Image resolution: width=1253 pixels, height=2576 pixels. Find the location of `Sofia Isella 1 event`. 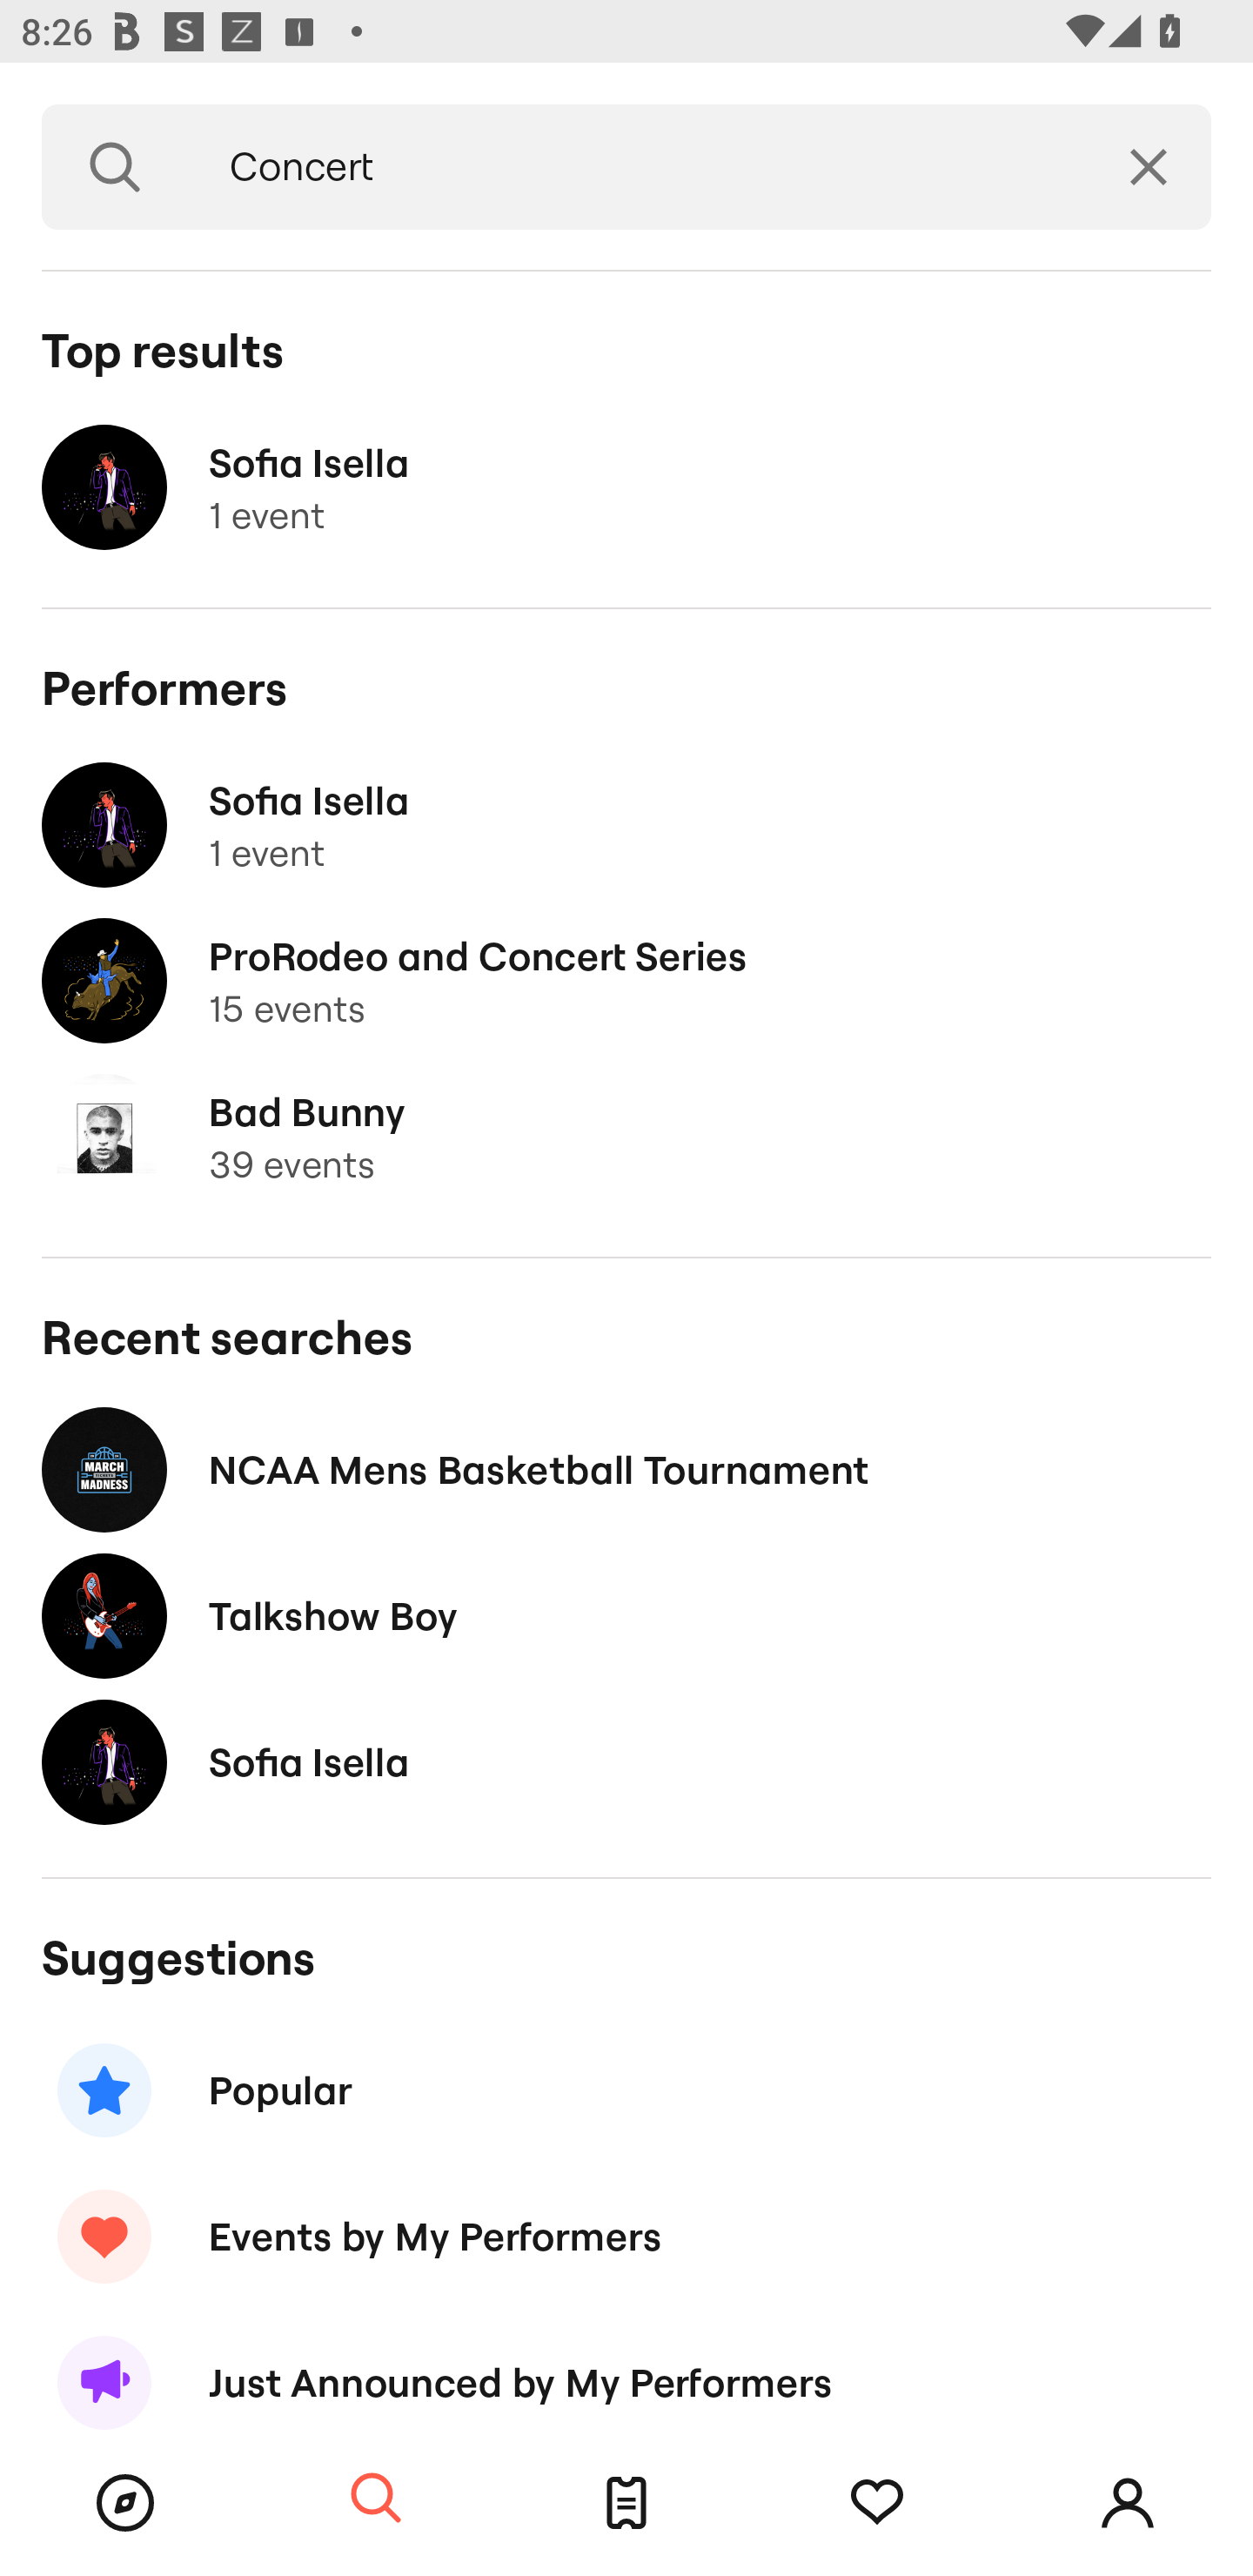

Sofia Isella 1 event is located at coordinates (626, 825).